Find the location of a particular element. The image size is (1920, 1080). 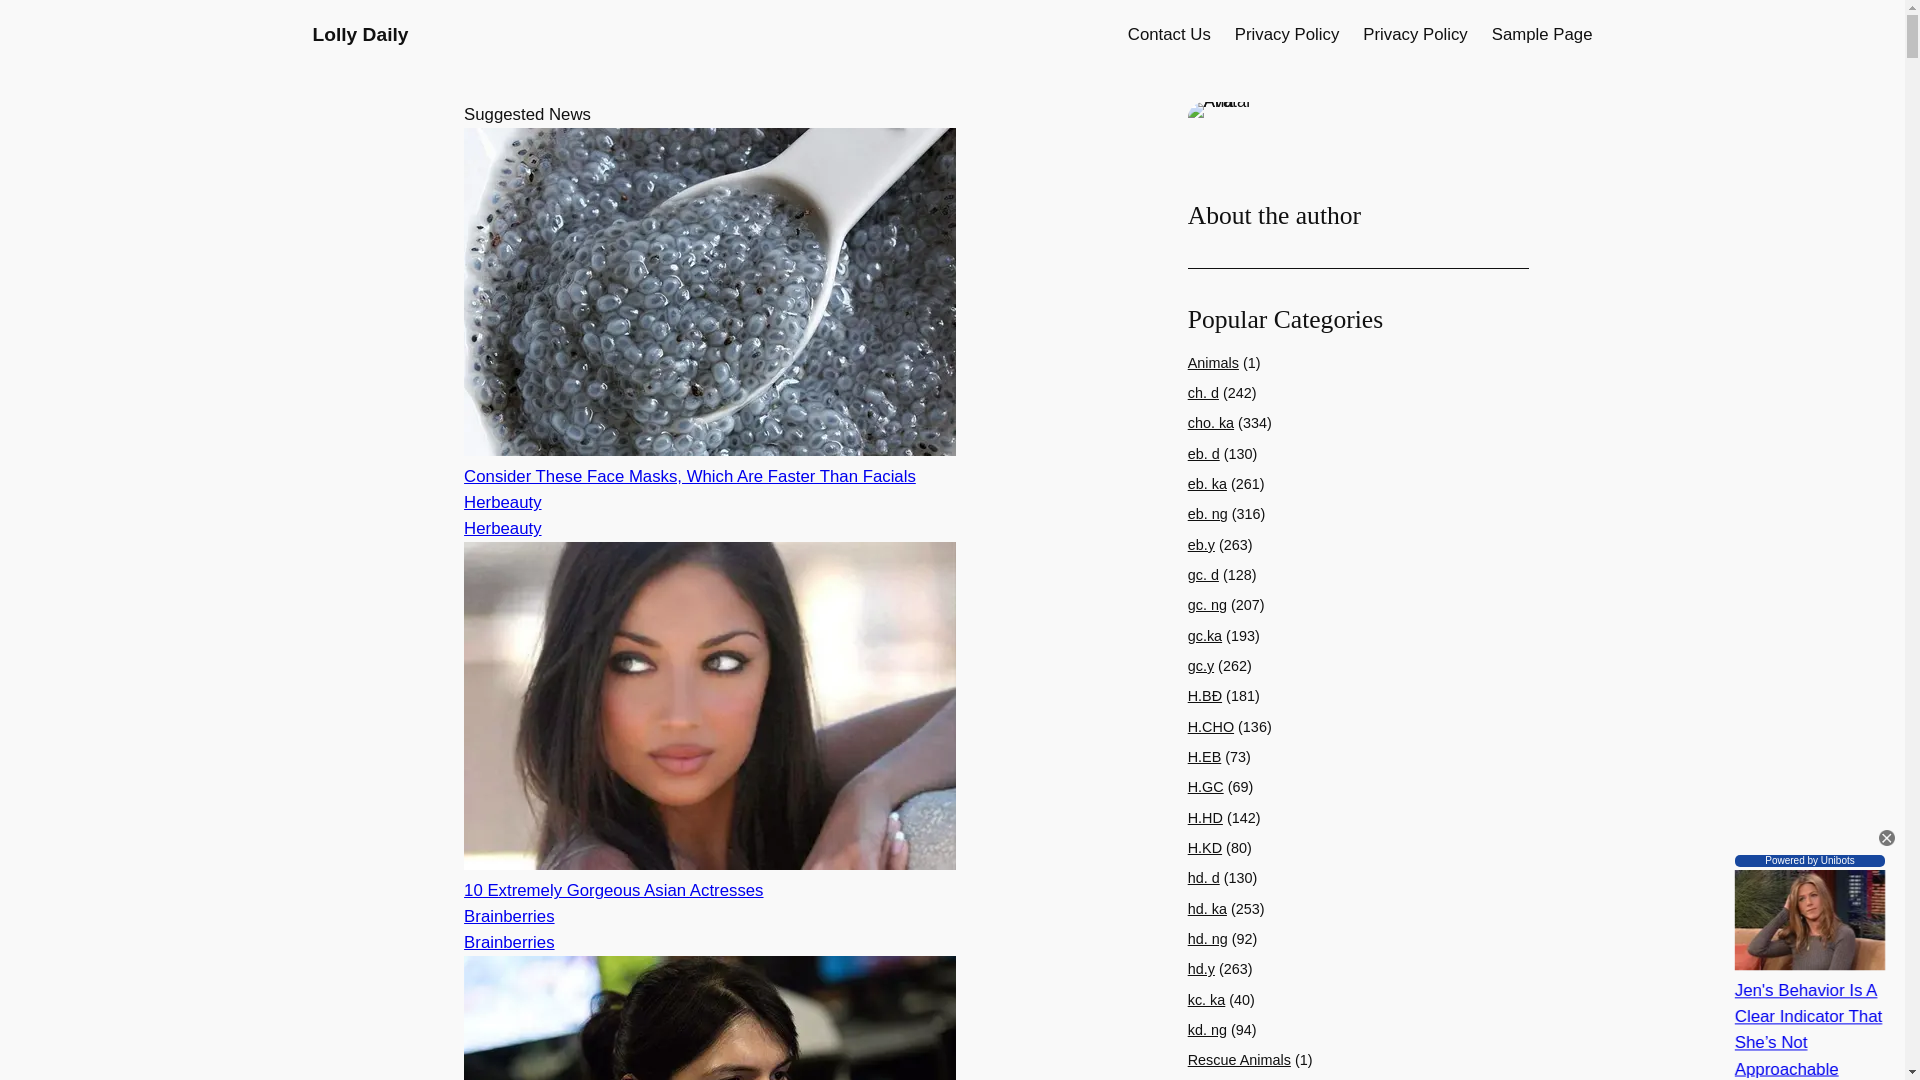

eb. ka is located at coordinates (1207, 484).